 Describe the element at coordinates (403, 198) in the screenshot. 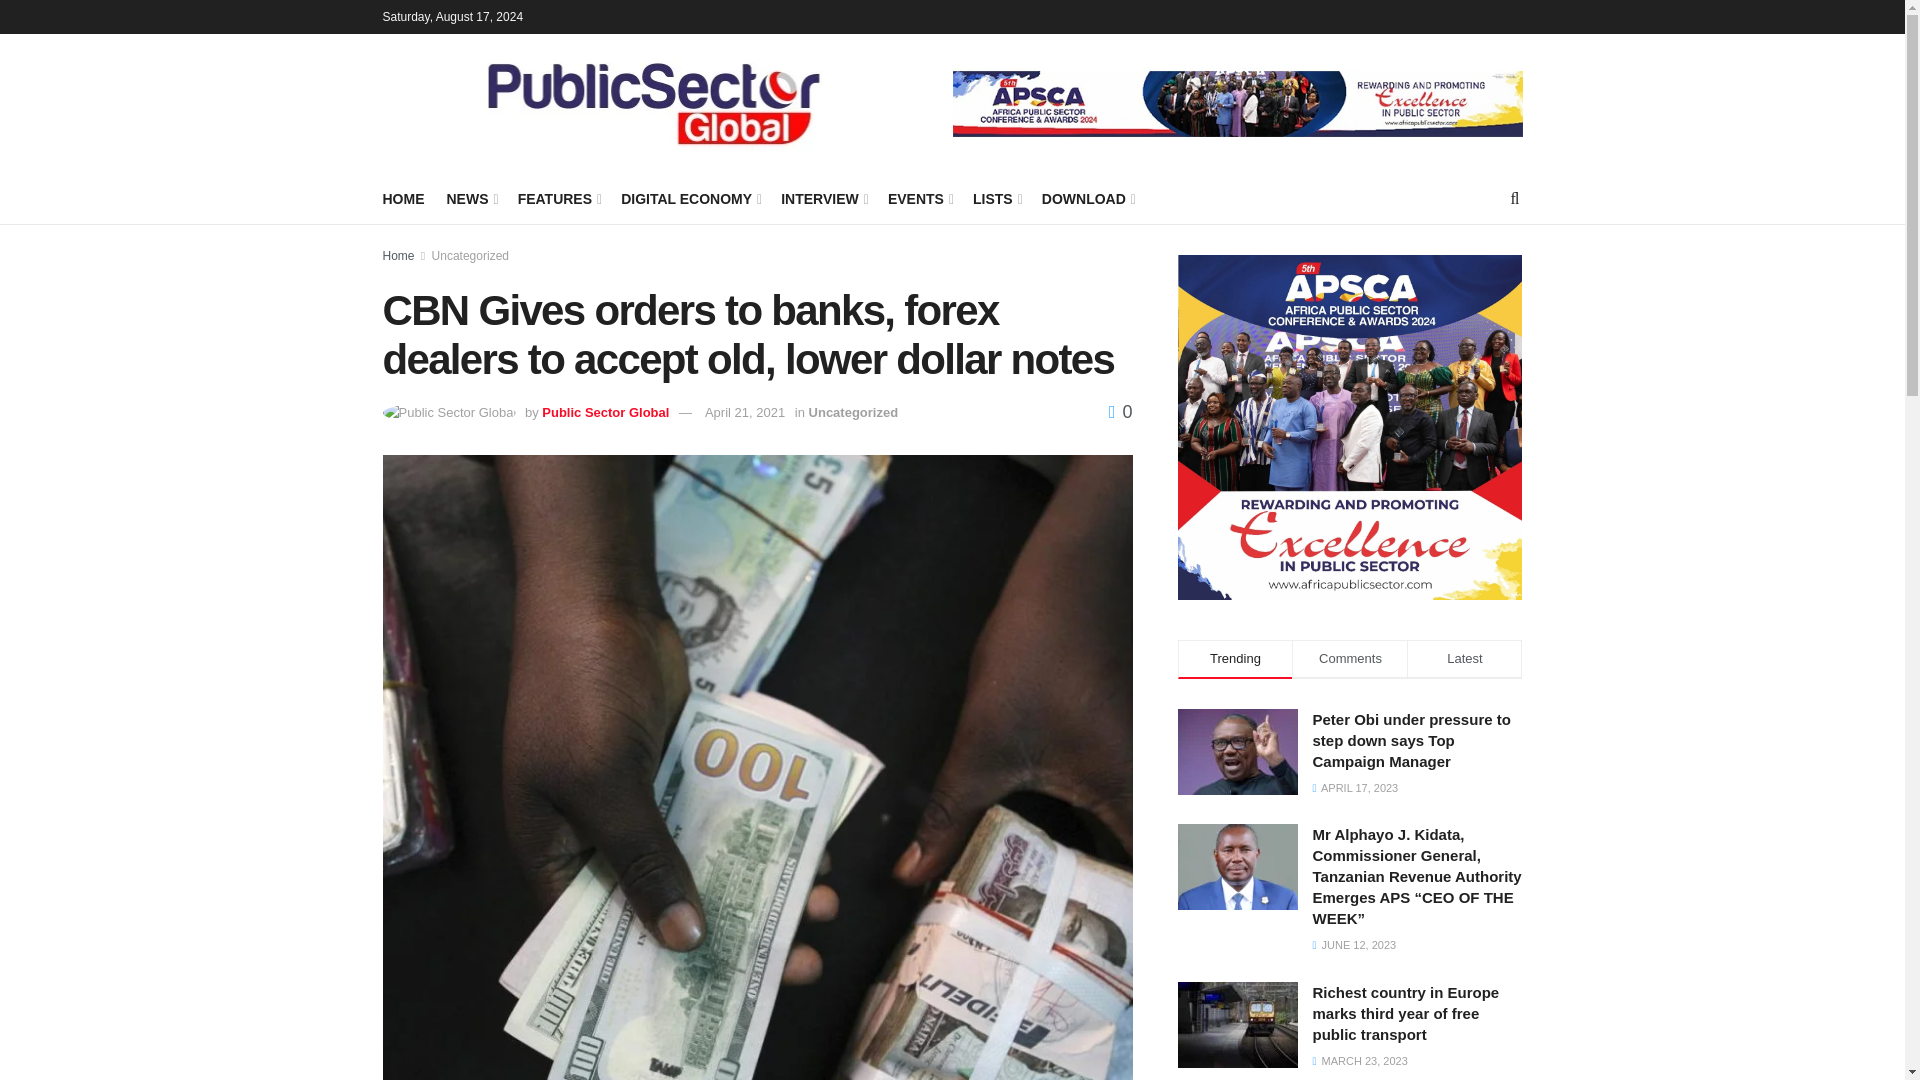

I see `HOME` at that location.